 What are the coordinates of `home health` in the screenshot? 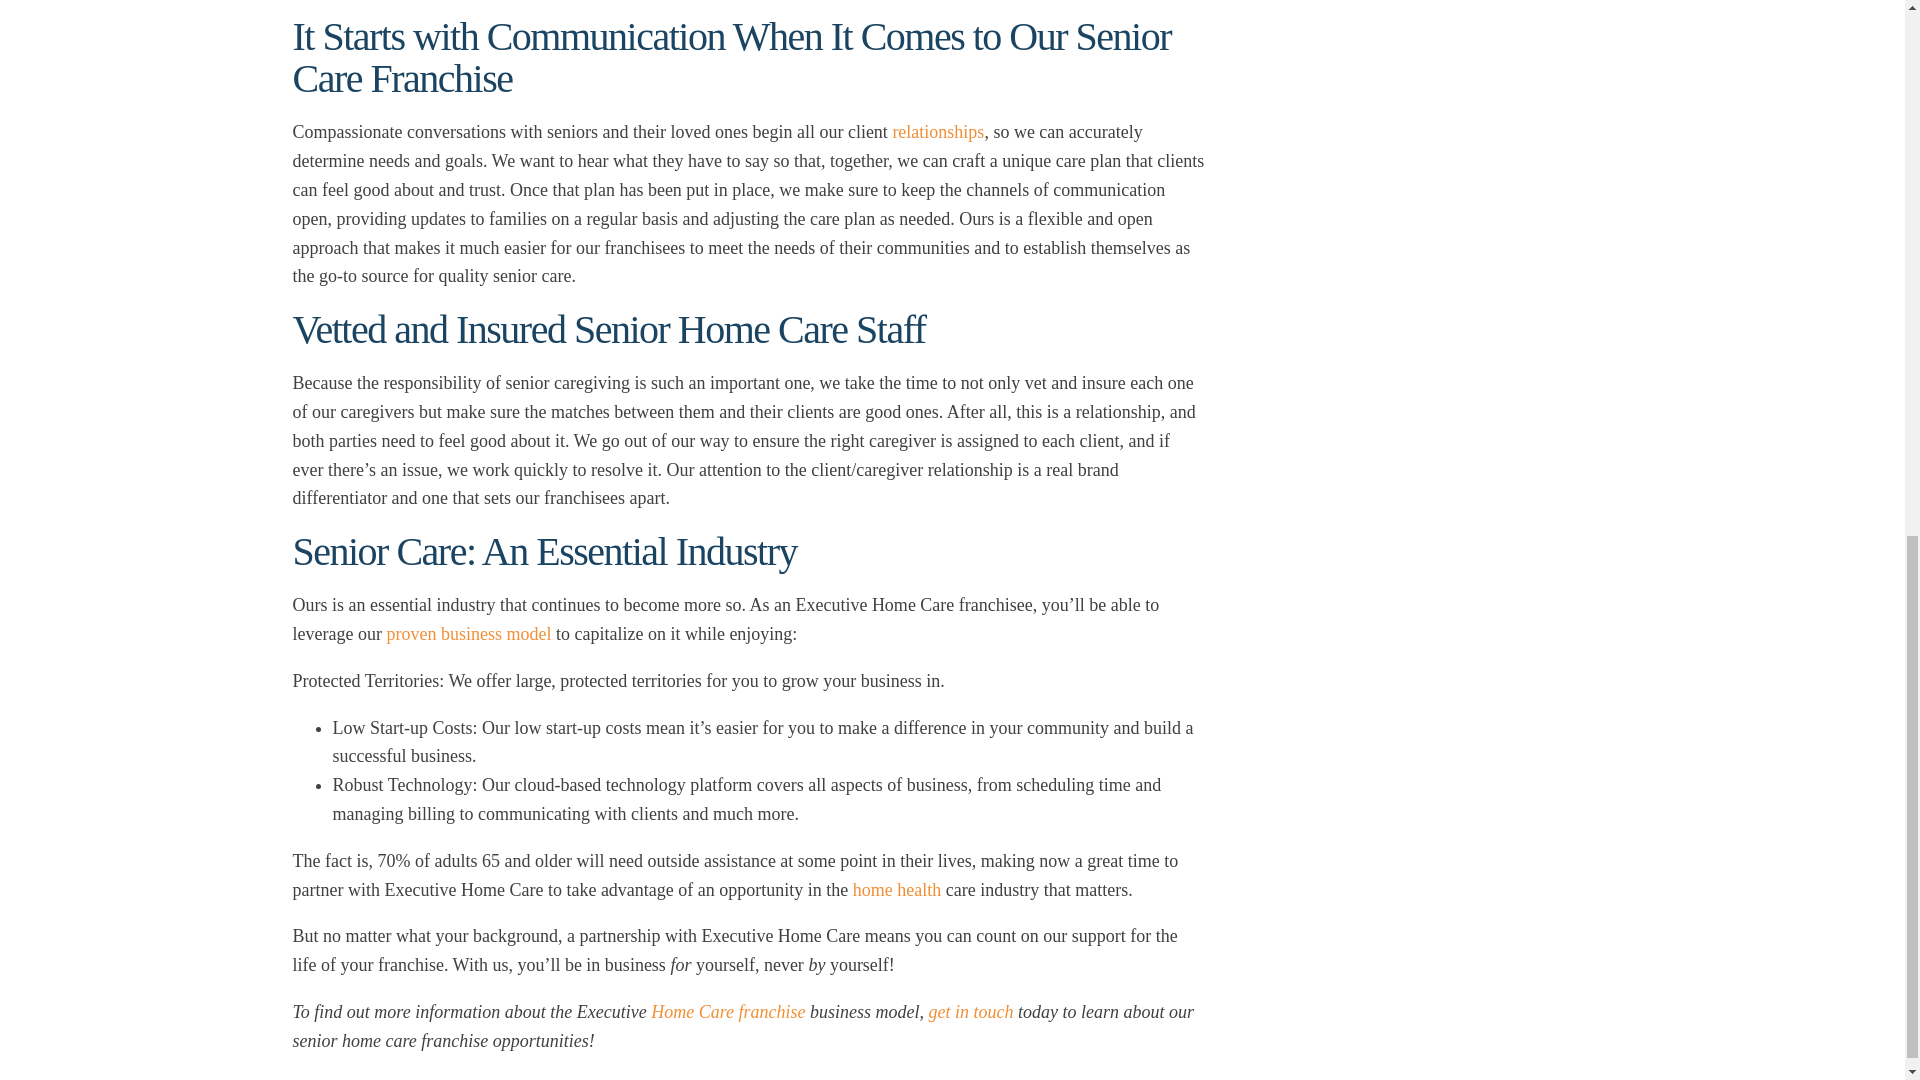 It's located at (896, 890).